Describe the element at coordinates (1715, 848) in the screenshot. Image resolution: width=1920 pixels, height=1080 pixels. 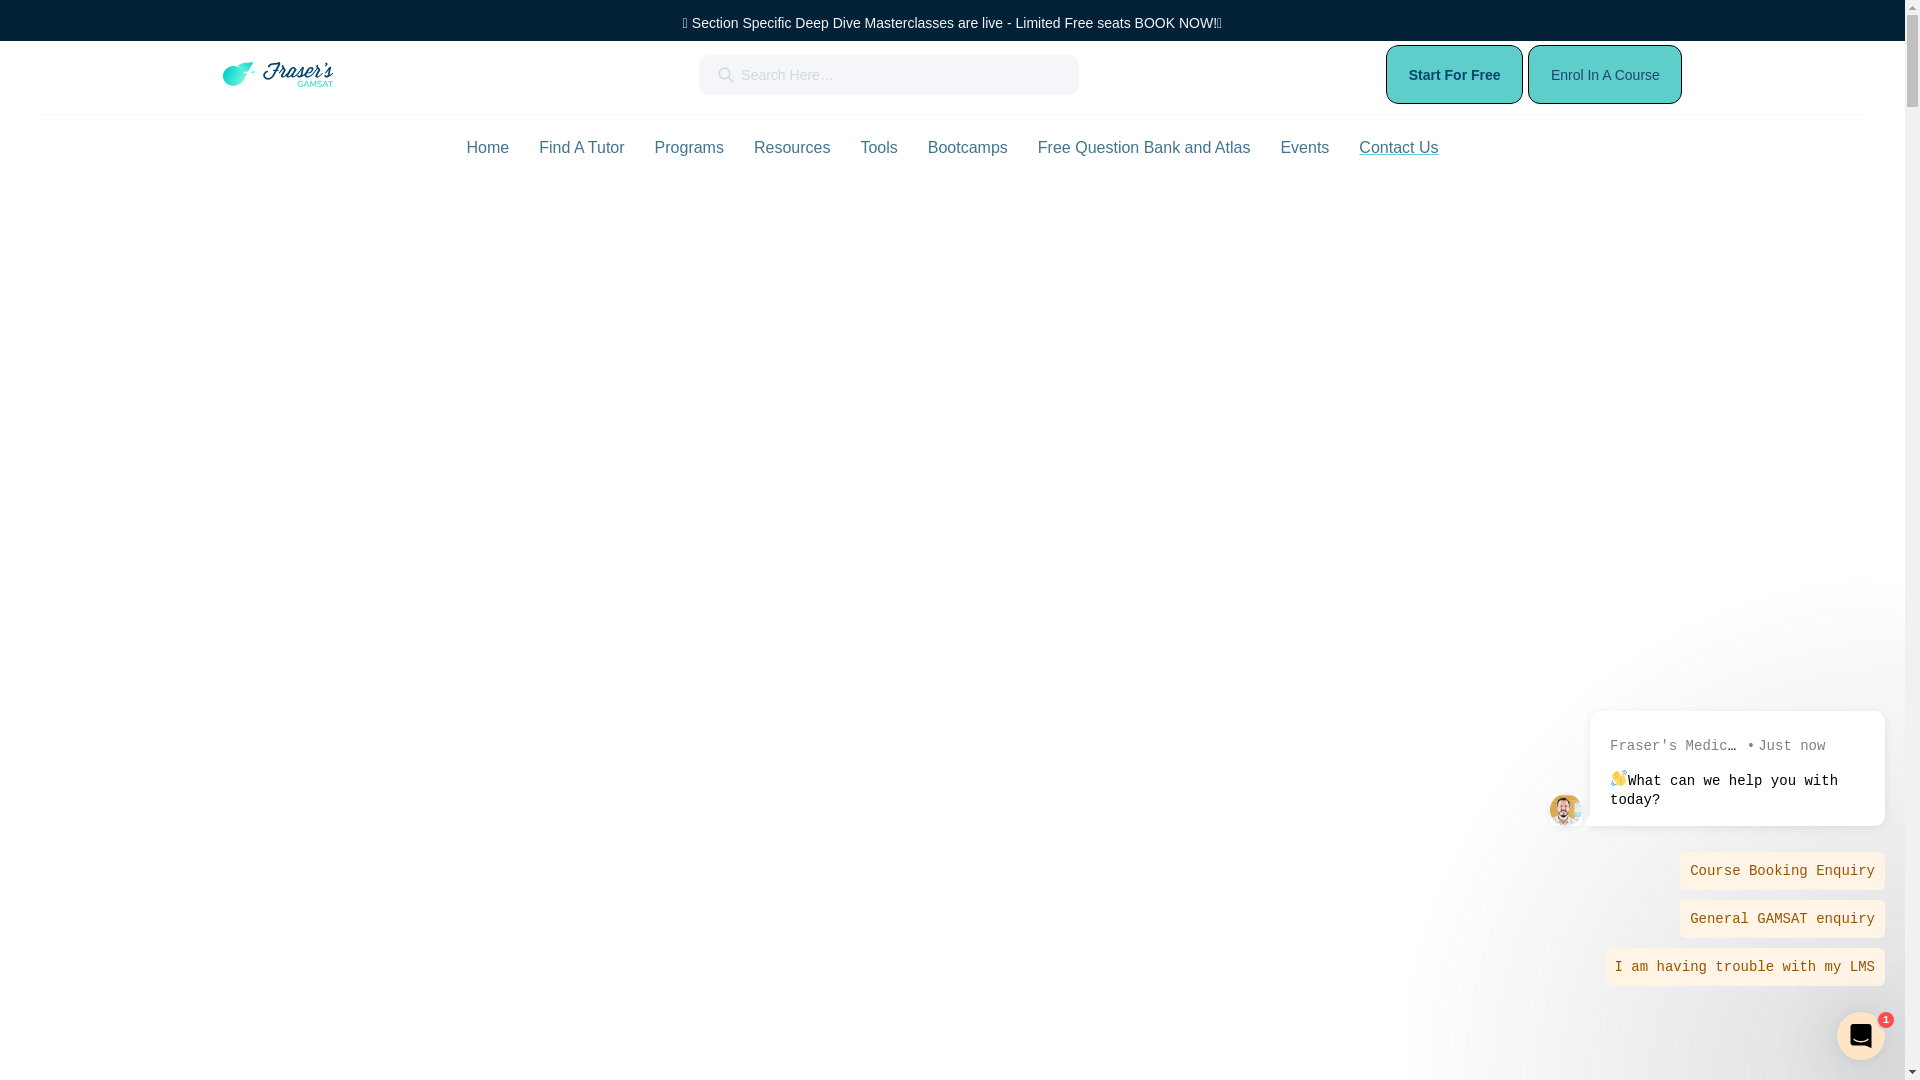
I see `Intercom live chat message` at that location.